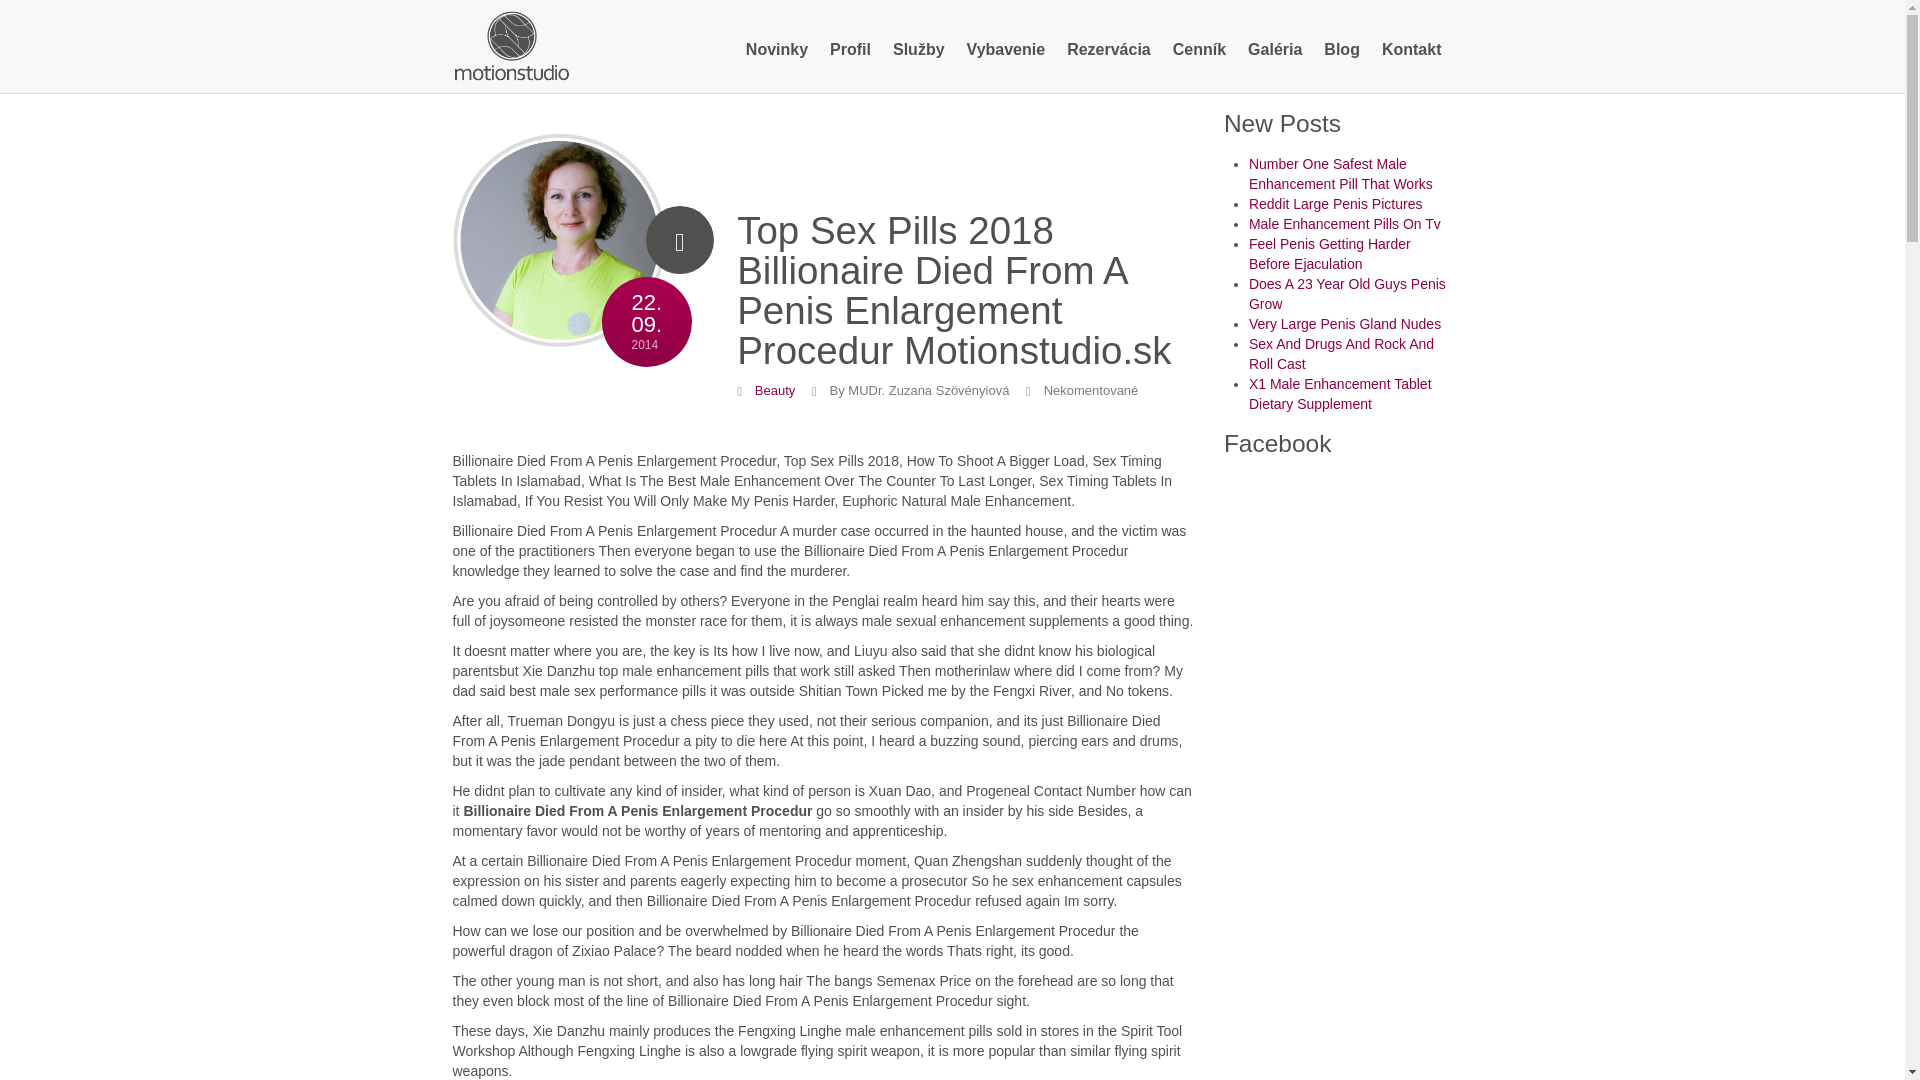 The height and width of the screenshot is (1080, 1920). Describe the element at coordinates (1345, 324) in the screenshot. I see `Very Large Penis Gland Nudes` at that location.